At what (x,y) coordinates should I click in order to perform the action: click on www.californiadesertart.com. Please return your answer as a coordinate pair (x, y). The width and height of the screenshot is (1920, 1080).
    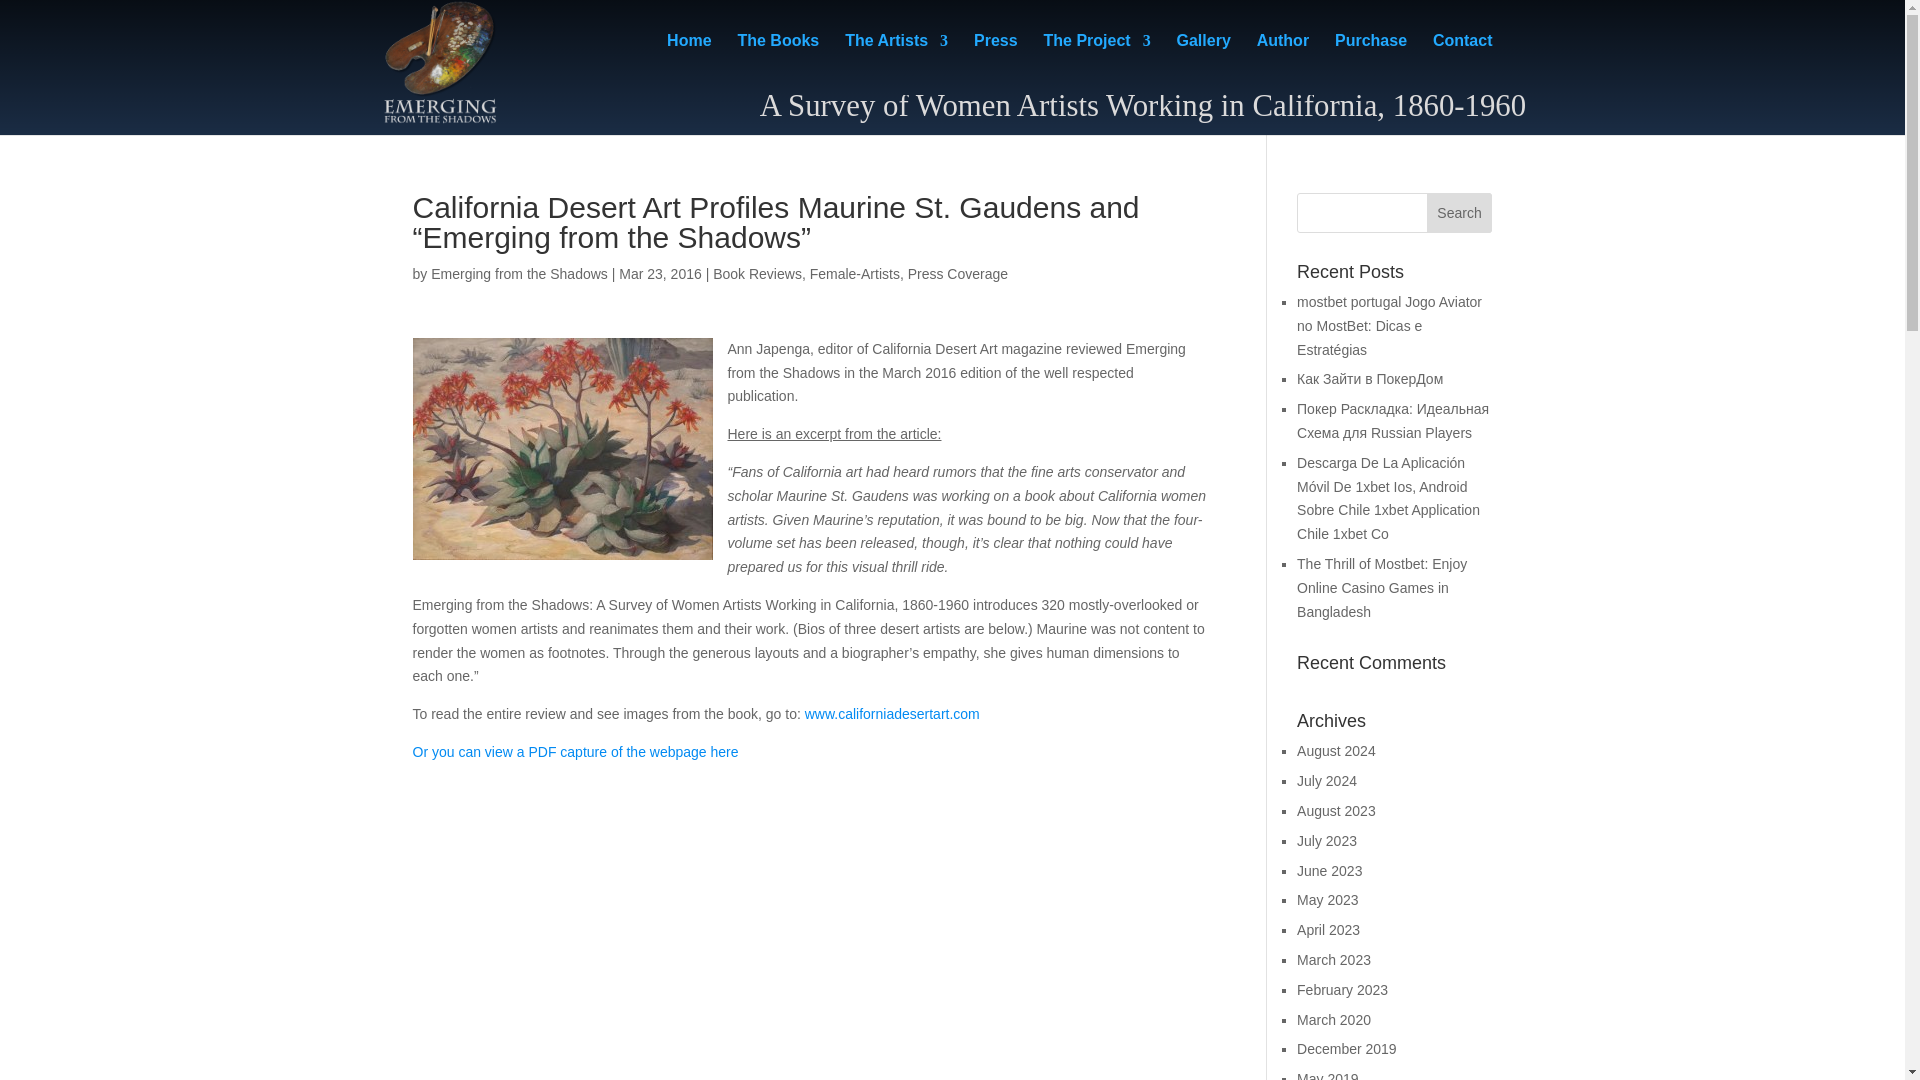
    Looking at the image, I should click on (892, 714).